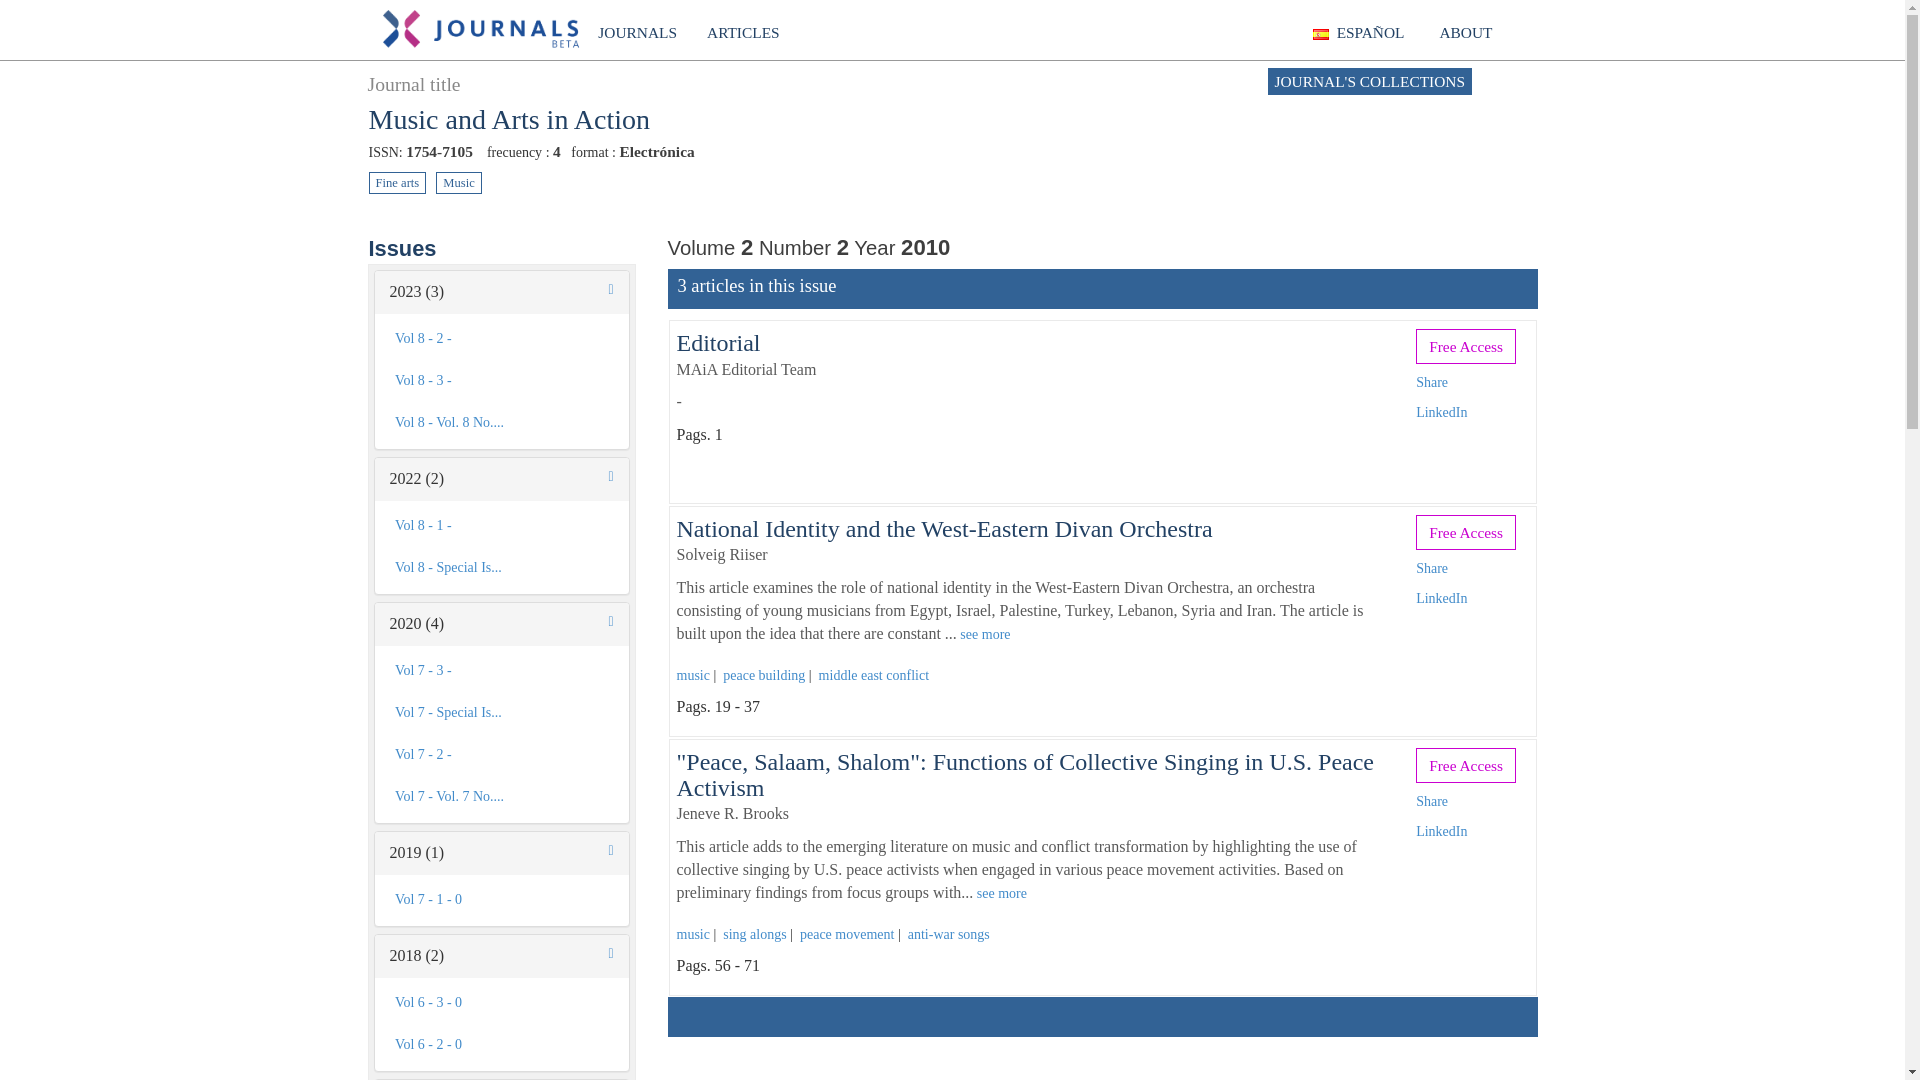  I want to click on Vol 8 - Special Is..., so click(501, 567).